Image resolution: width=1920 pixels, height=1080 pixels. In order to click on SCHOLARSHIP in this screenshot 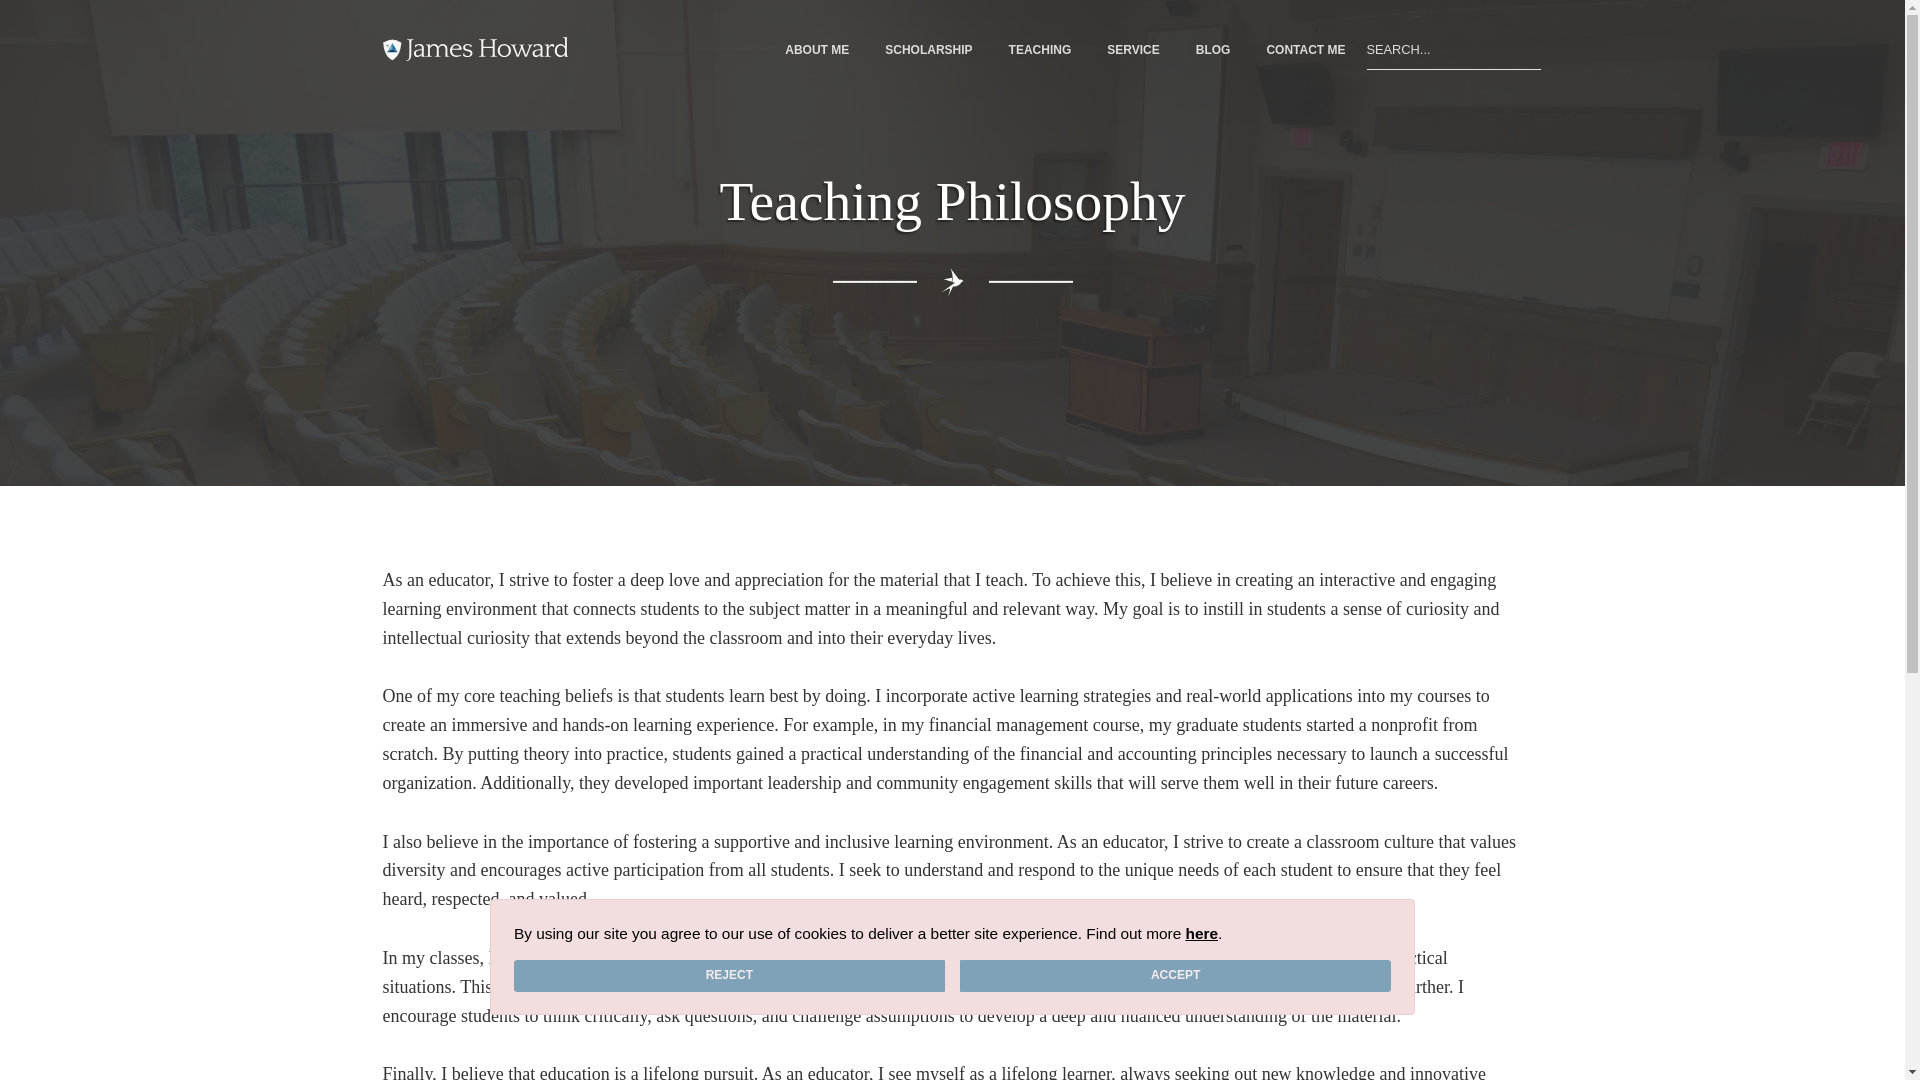, I will do `click(928, 50)`.